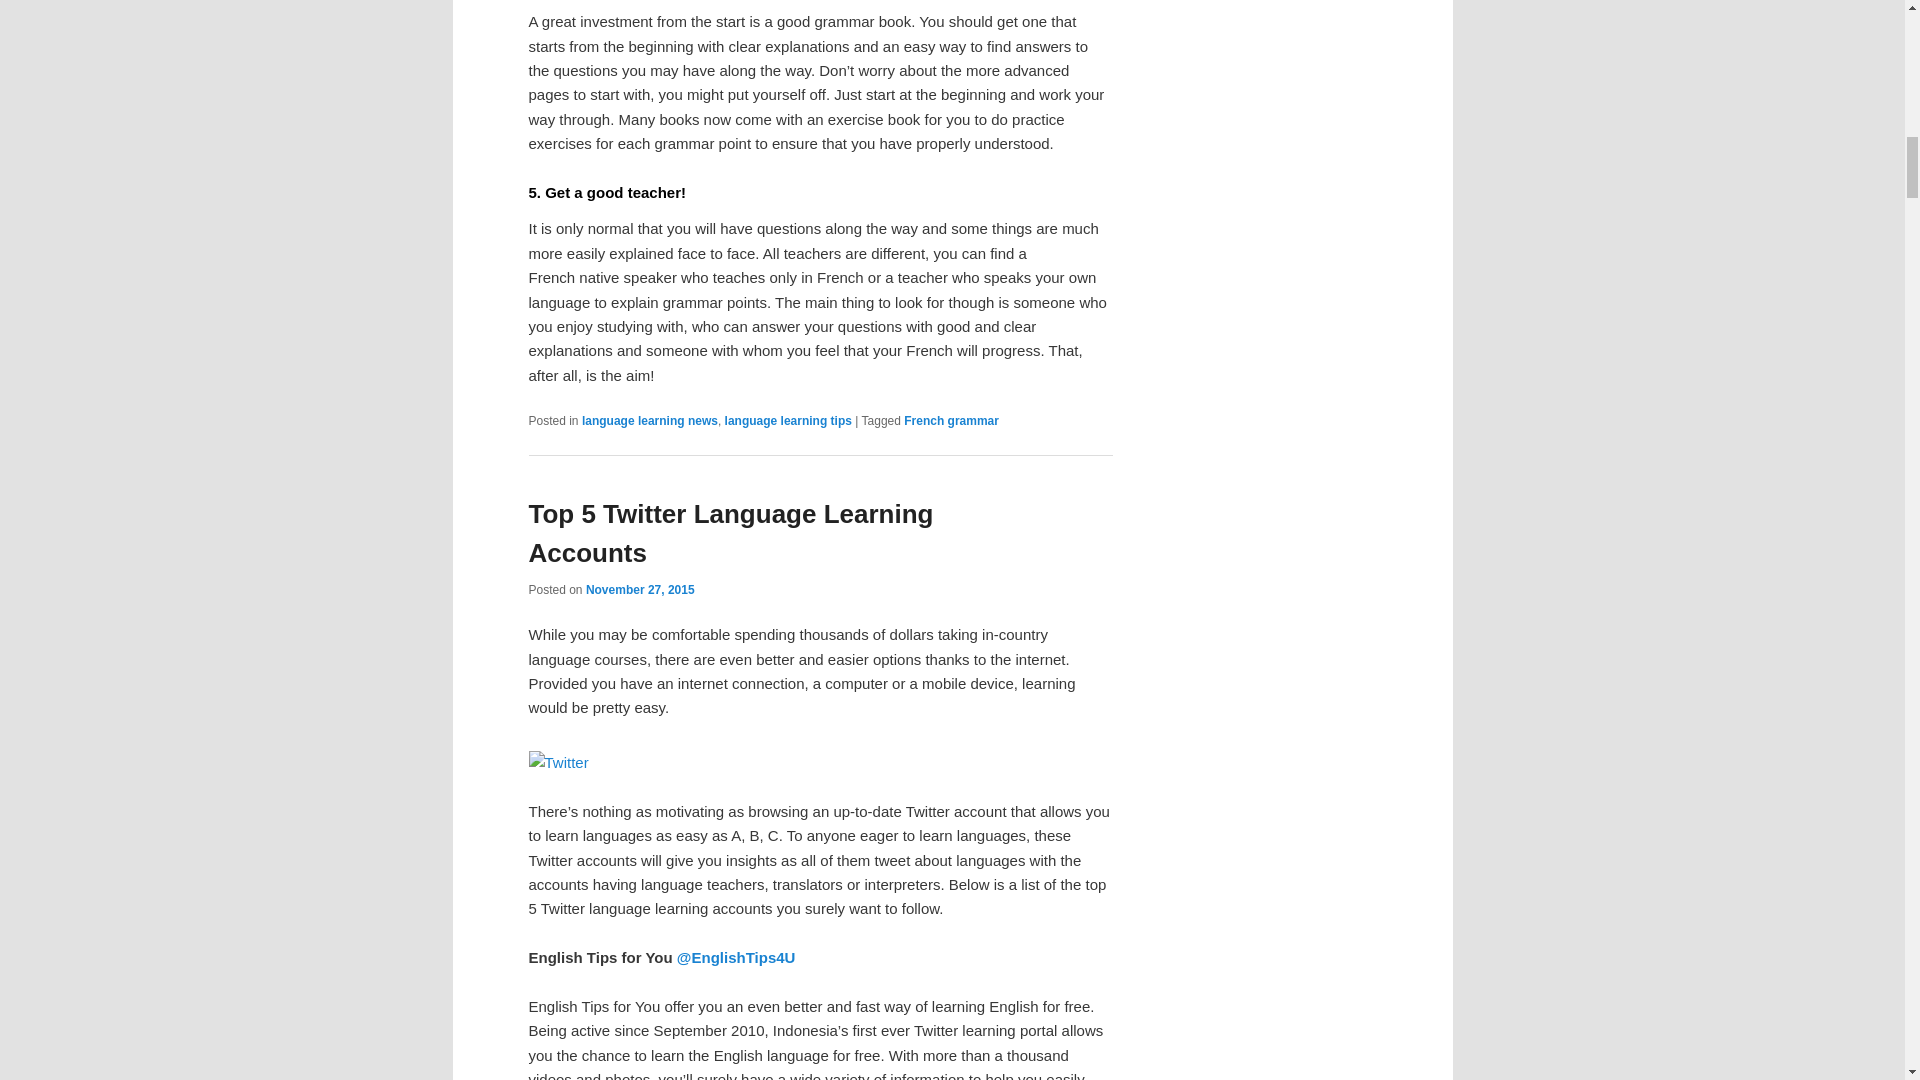 The image size is (1920, 1080). What do you see at coordinates (640, 590) in the screenshot?
I see `November 27, 2015` at bounding box center [640, 590].